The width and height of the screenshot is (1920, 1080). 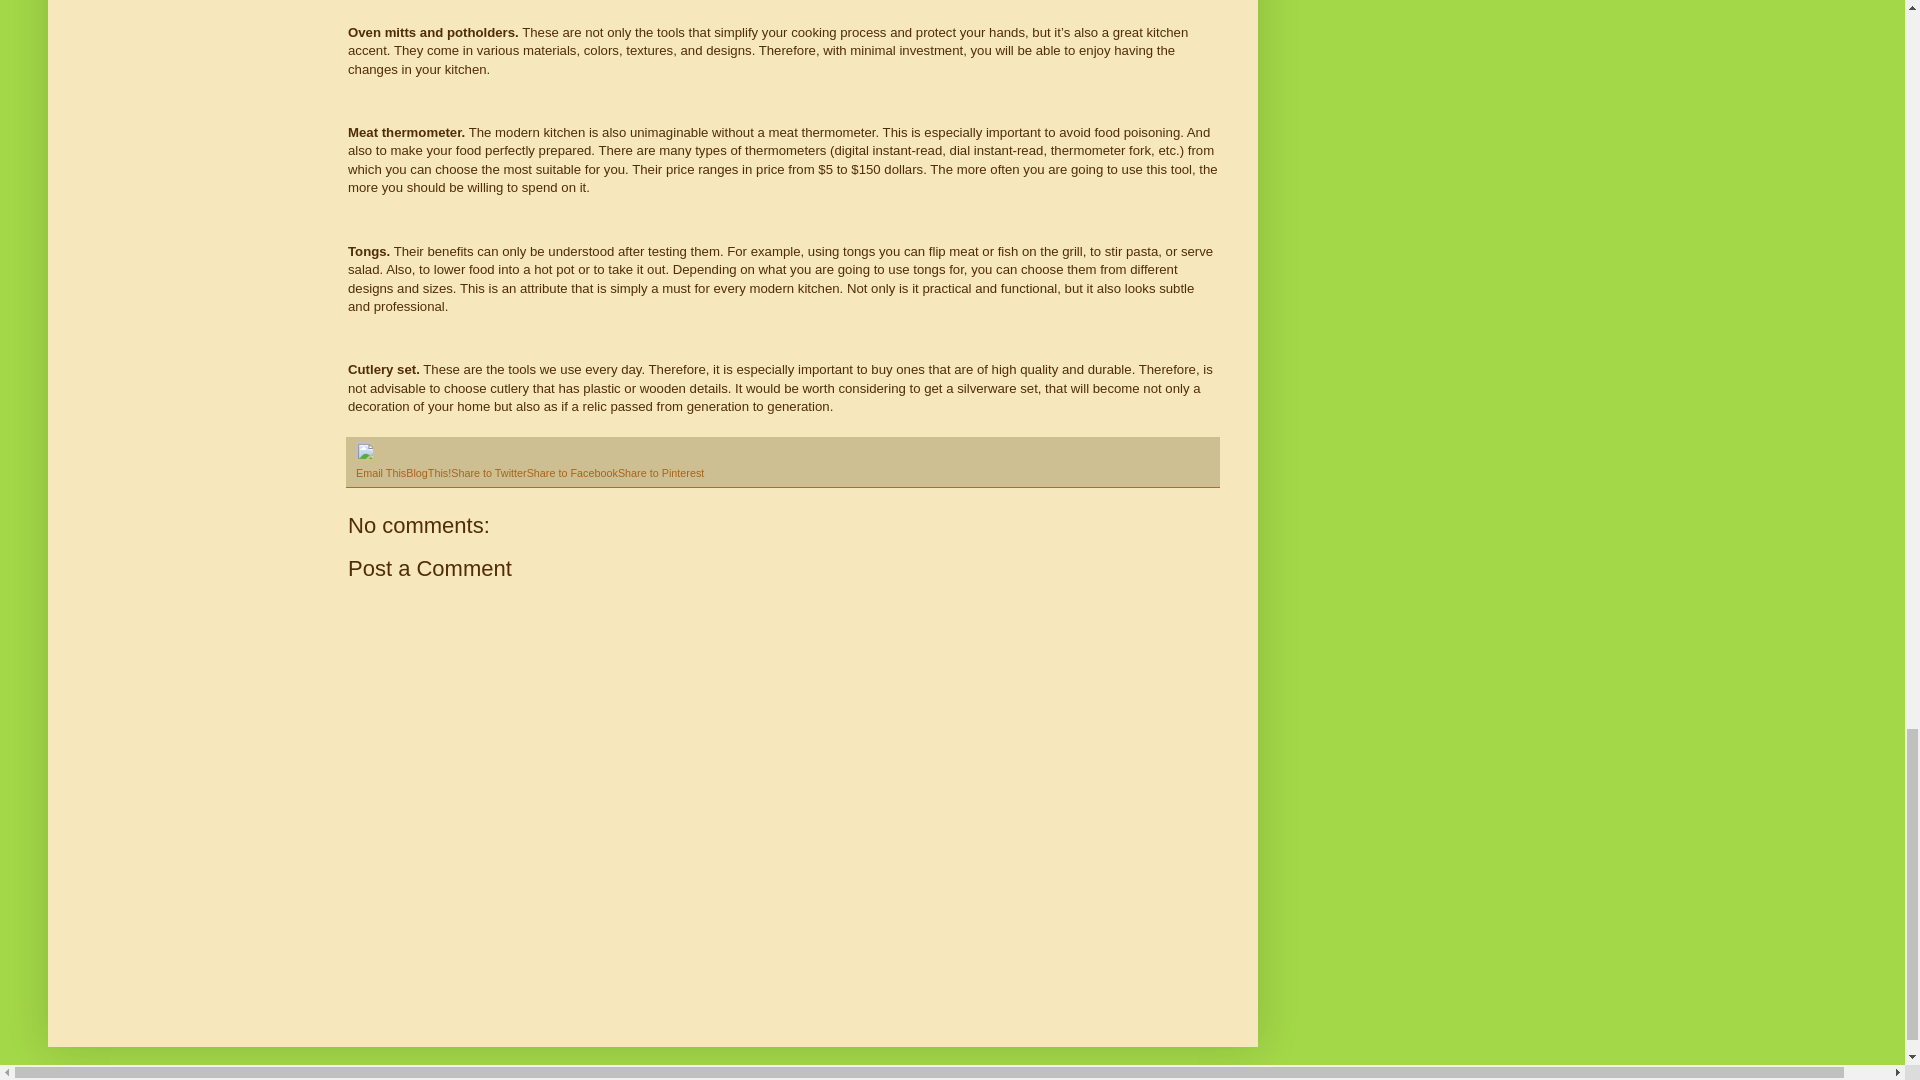 What do you see at coordinates (572, 472) in the screenshot?
I see `Share to Facebook` at bounding box center [572, 472].